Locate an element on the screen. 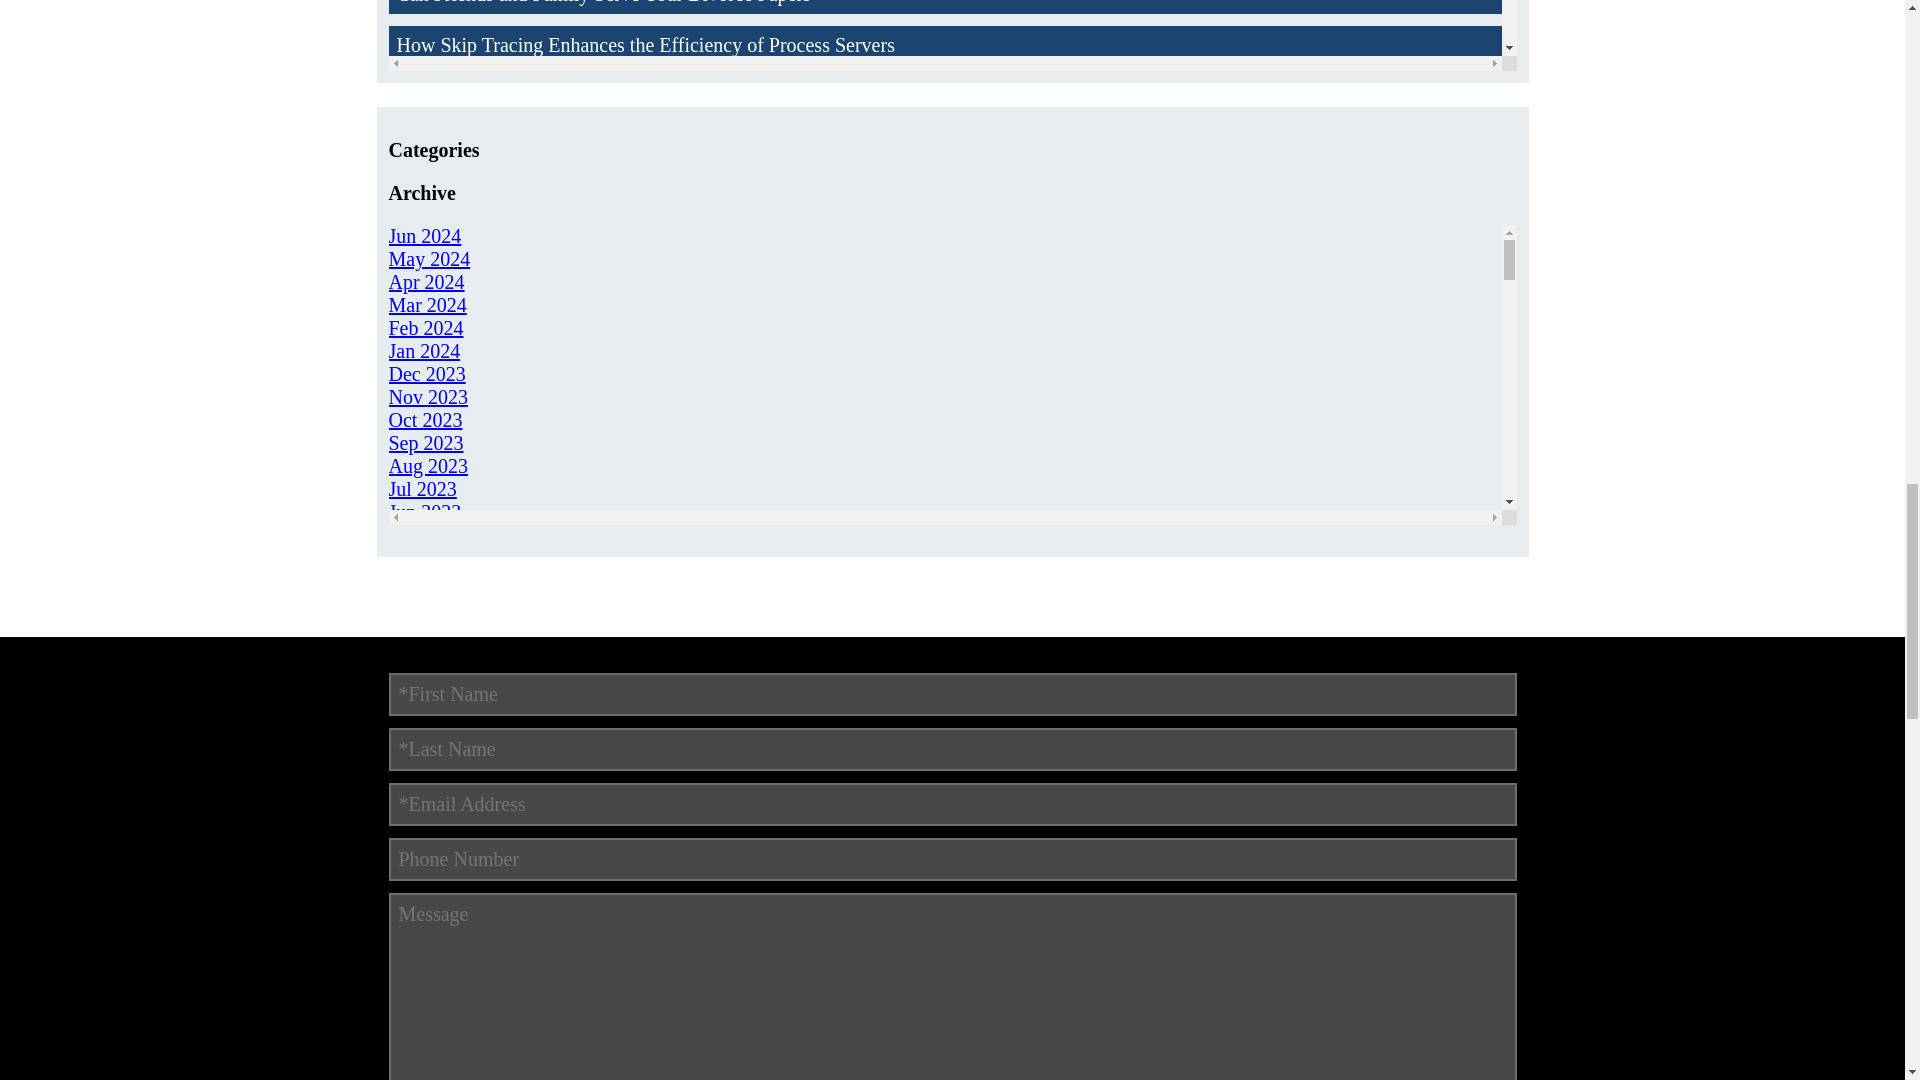 The width and height of the screenshot is (1920, 1080). How Skip Tracing Enhances the Efficiency of Process Servers is located at coordinates (944, 44).